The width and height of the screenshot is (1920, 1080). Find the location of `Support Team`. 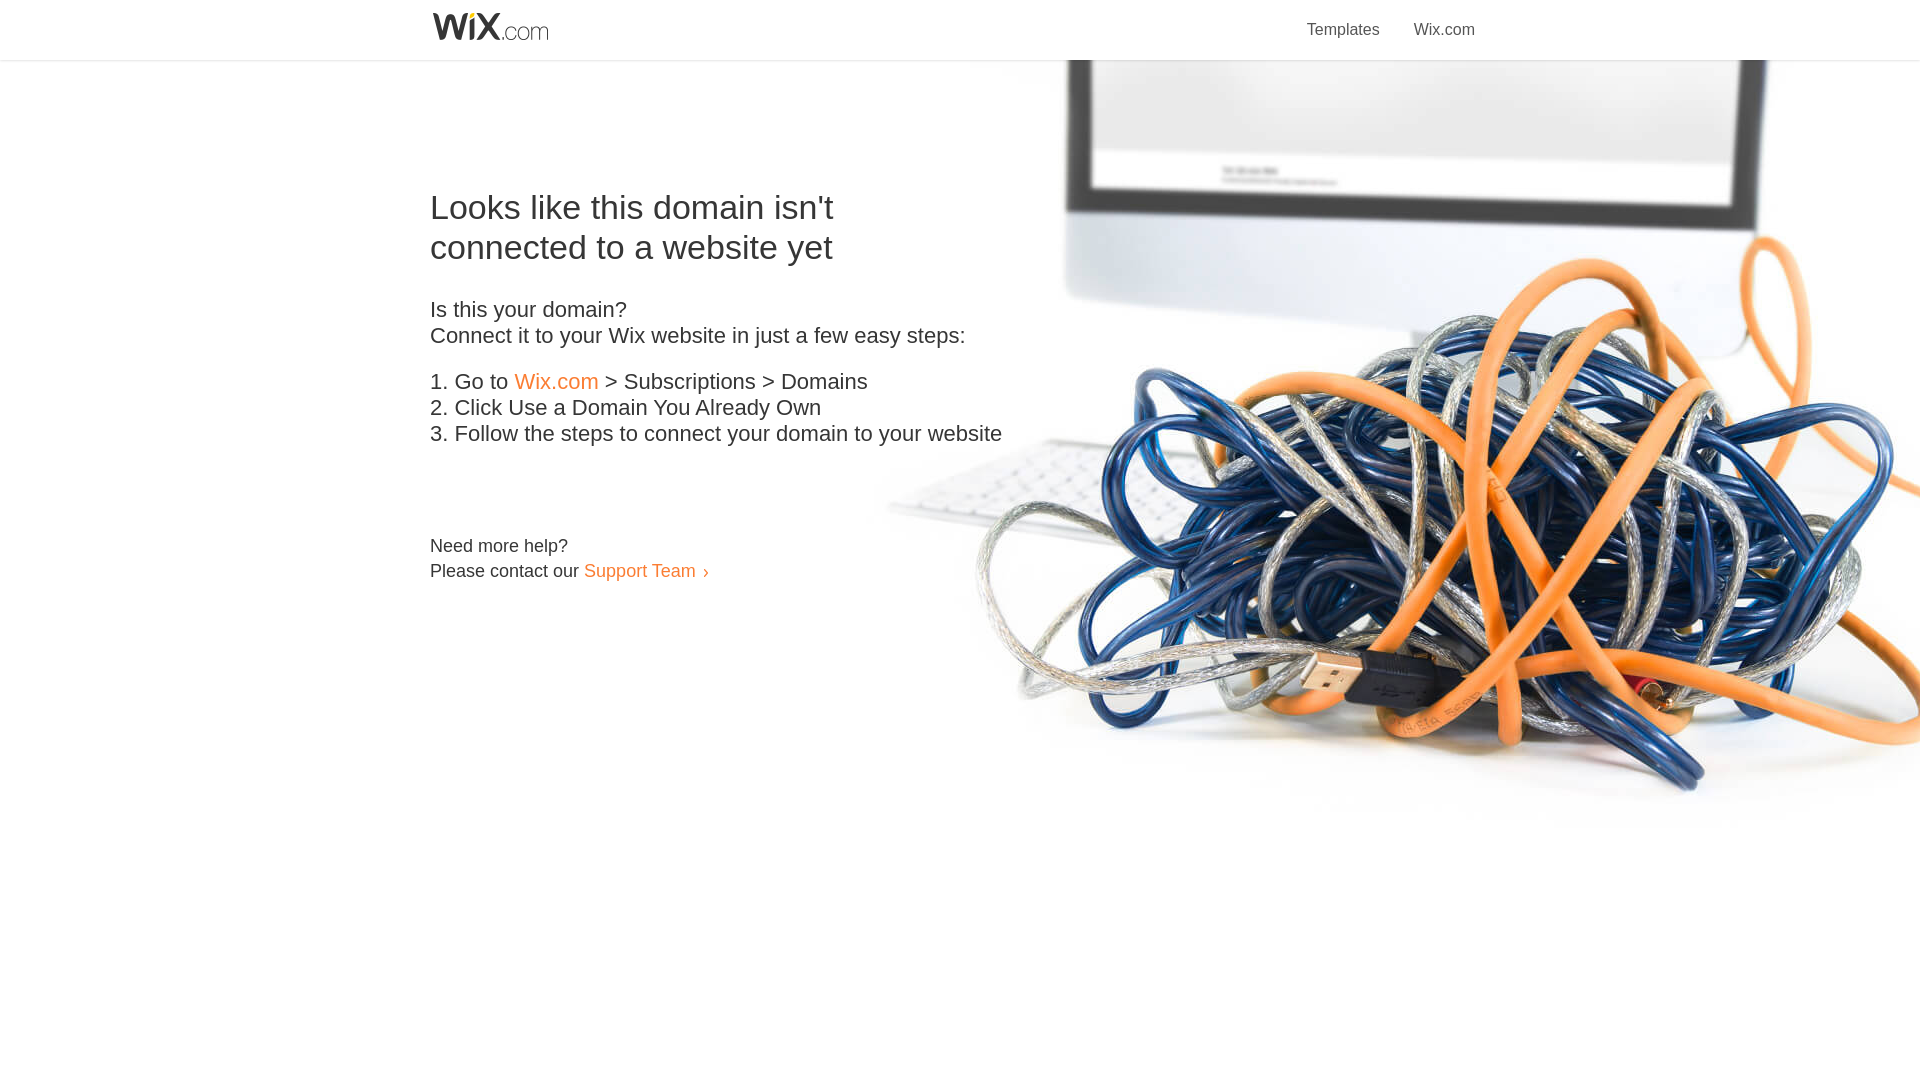

Support Team is located at coordinates (639, 570).